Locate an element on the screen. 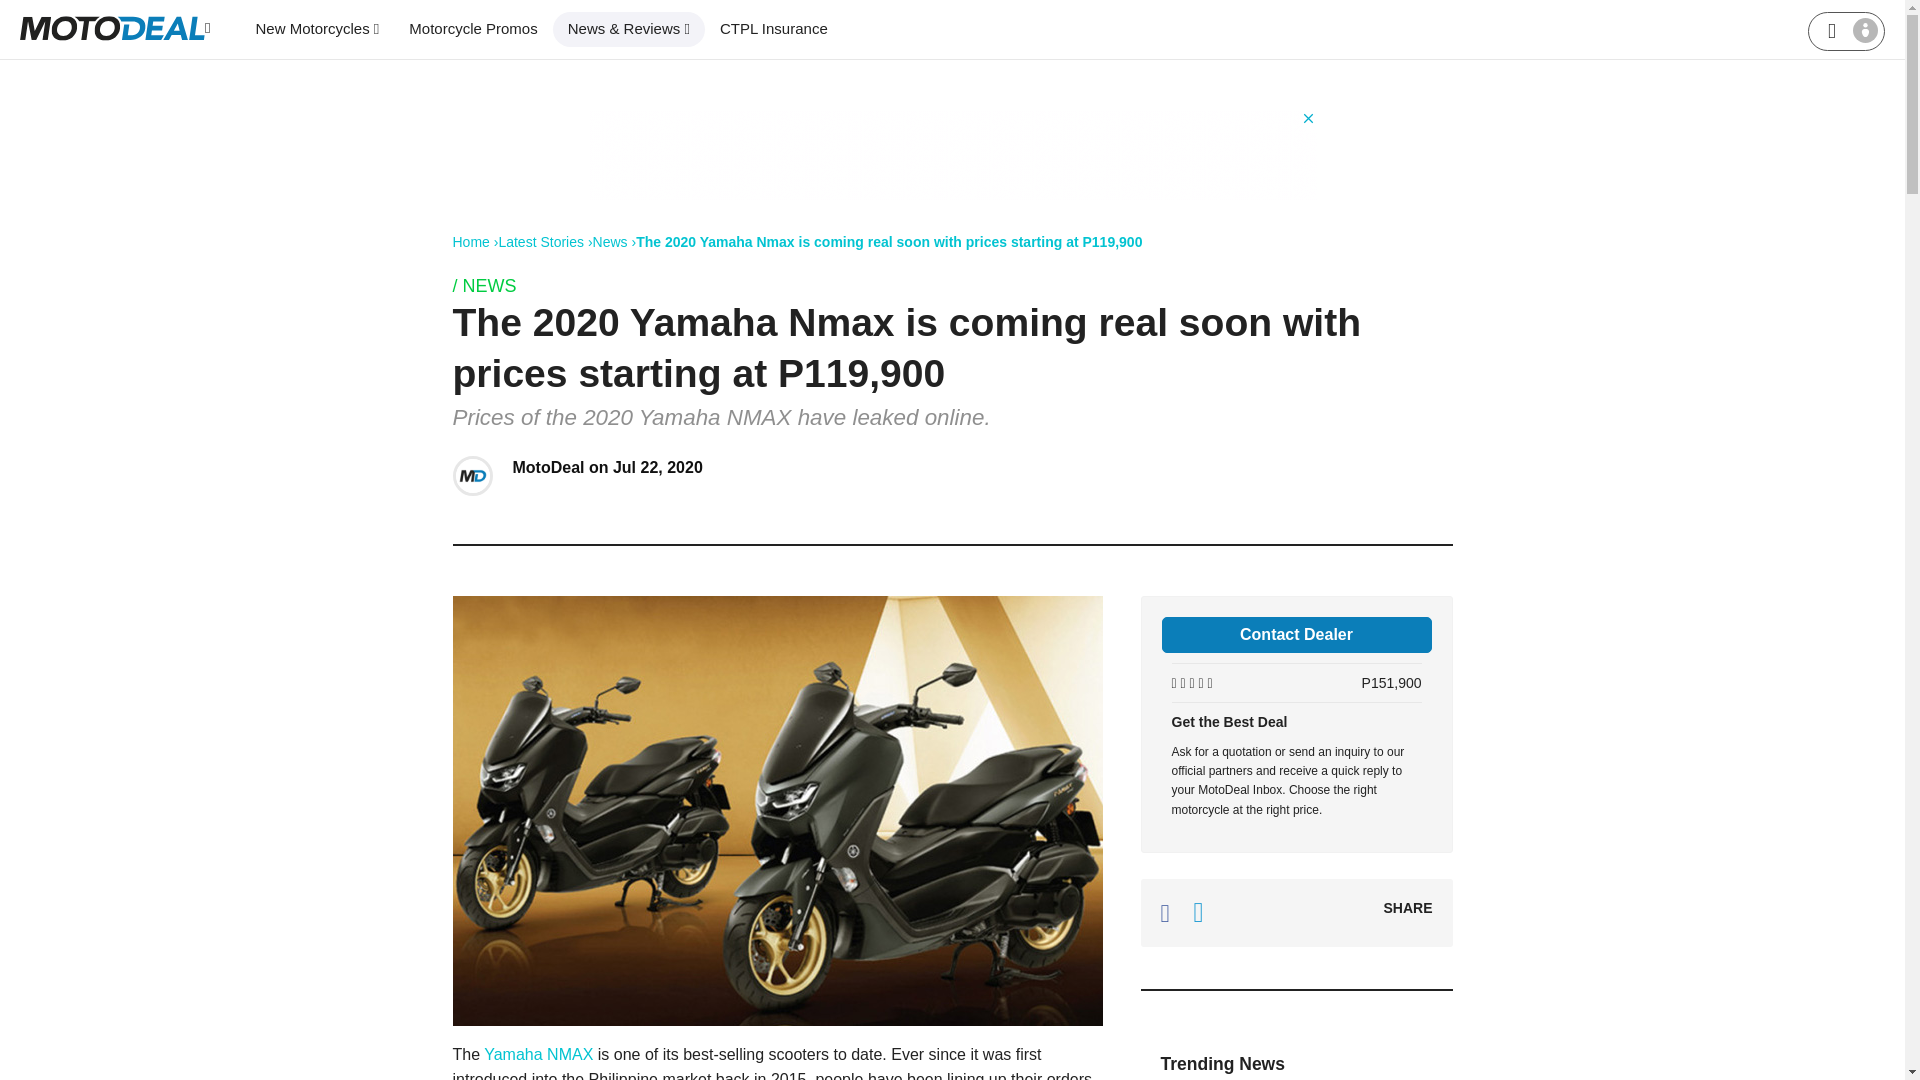 Image resolution: width=1920 pixels, height=1080 pixels. CTPL Insurance is located at coordinates (773, 29).